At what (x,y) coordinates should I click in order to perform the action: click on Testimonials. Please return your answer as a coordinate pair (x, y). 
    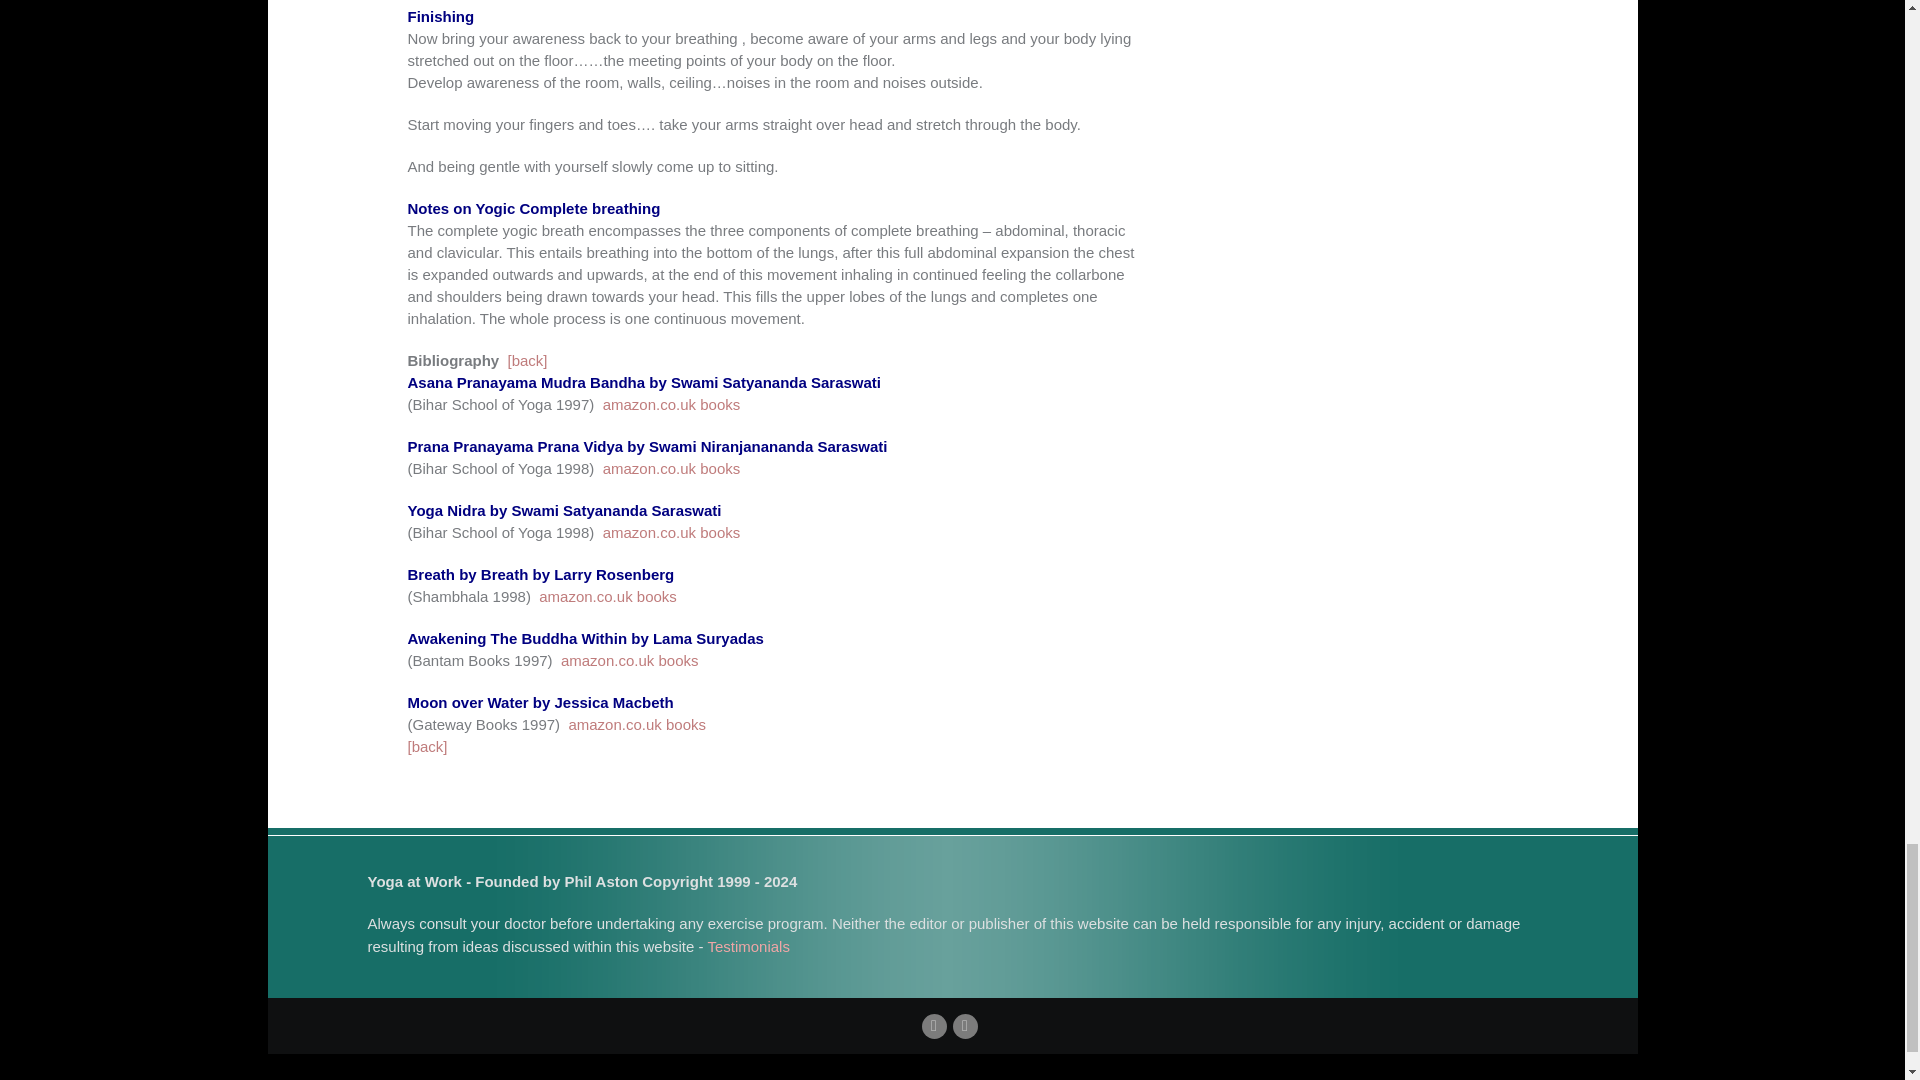
    Looking at the image, I should click on (748, 946).